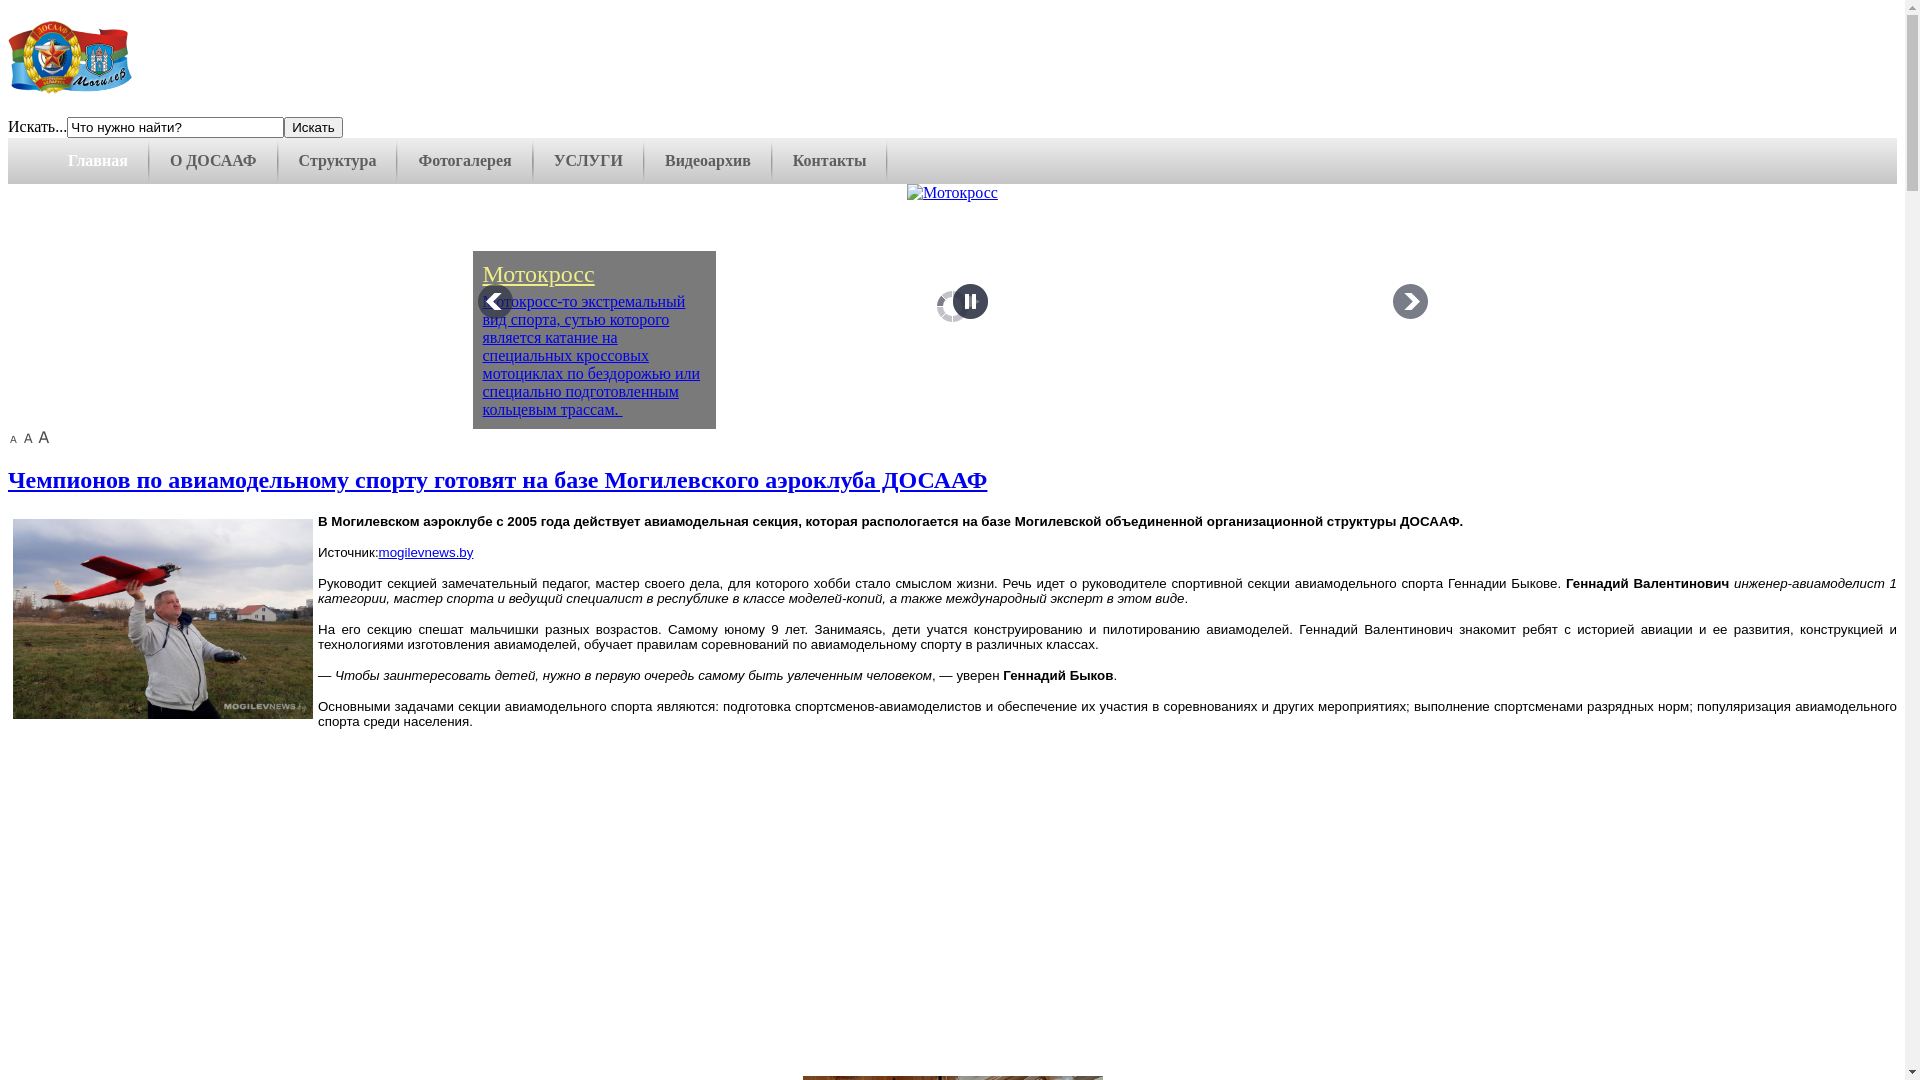 The height and width of the screenshot is (1080, 1920). What do you see at coordinates (44, 438) in the screenshot?
I see `large size` at bounding box center [44, 438].